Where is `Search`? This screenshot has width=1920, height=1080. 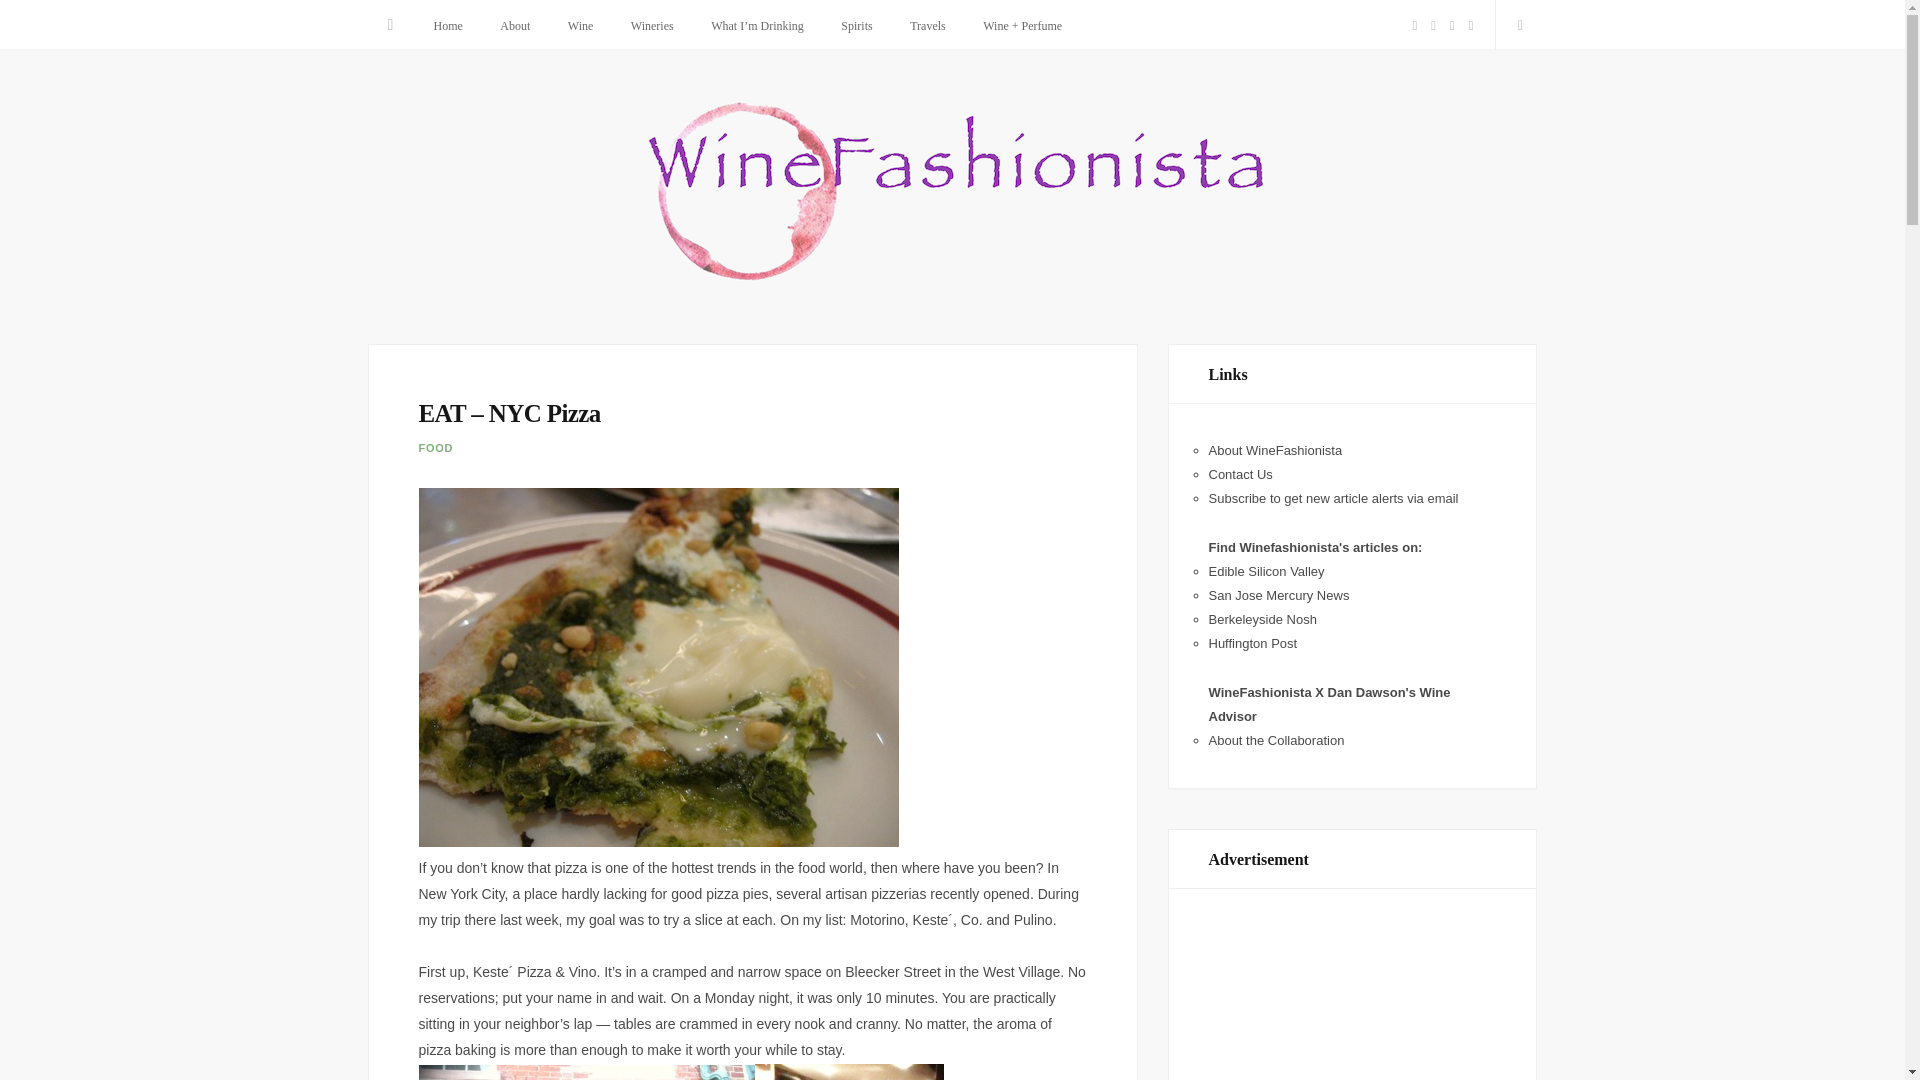
Search is located at coordinates (1516, 24).